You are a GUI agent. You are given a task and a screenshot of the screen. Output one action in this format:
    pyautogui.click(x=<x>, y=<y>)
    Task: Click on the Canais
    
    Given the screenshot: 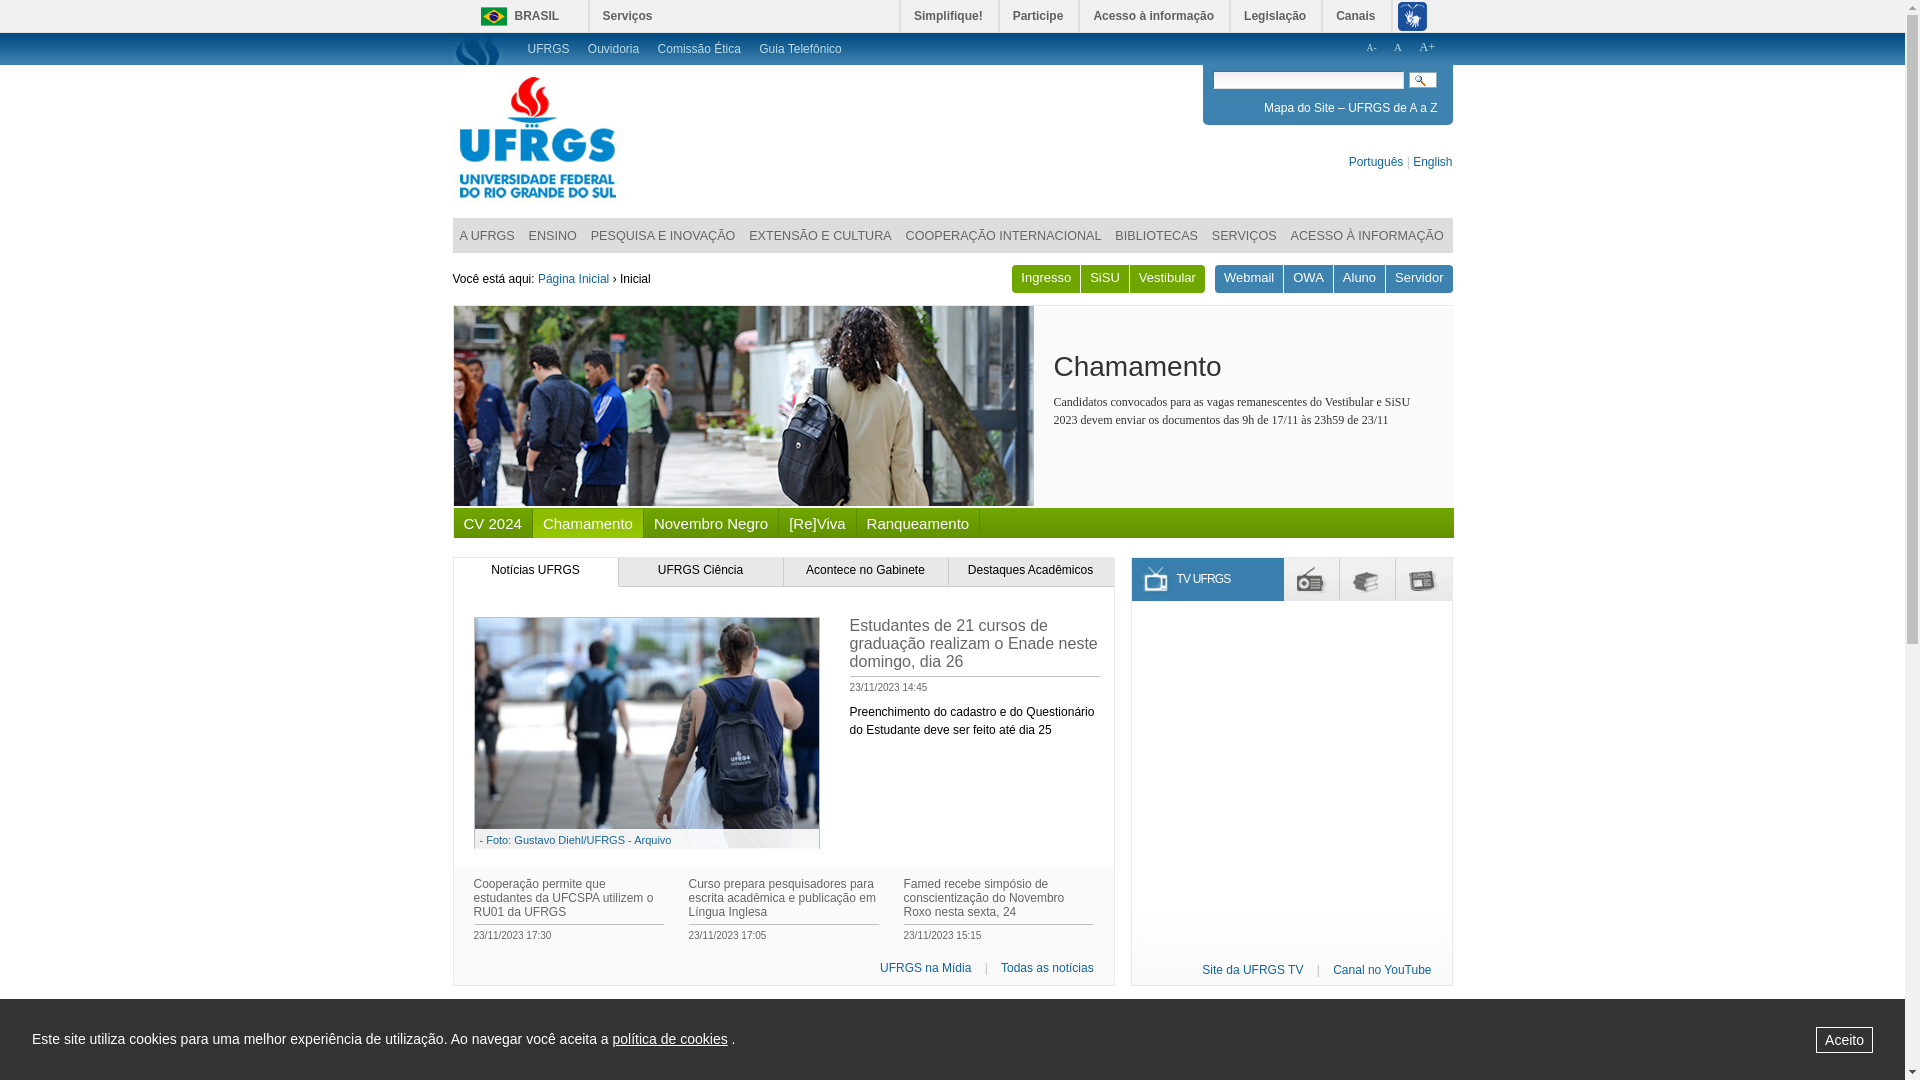 What is the action you would take?
    pyautogui.click(x=1356, y=16)
    